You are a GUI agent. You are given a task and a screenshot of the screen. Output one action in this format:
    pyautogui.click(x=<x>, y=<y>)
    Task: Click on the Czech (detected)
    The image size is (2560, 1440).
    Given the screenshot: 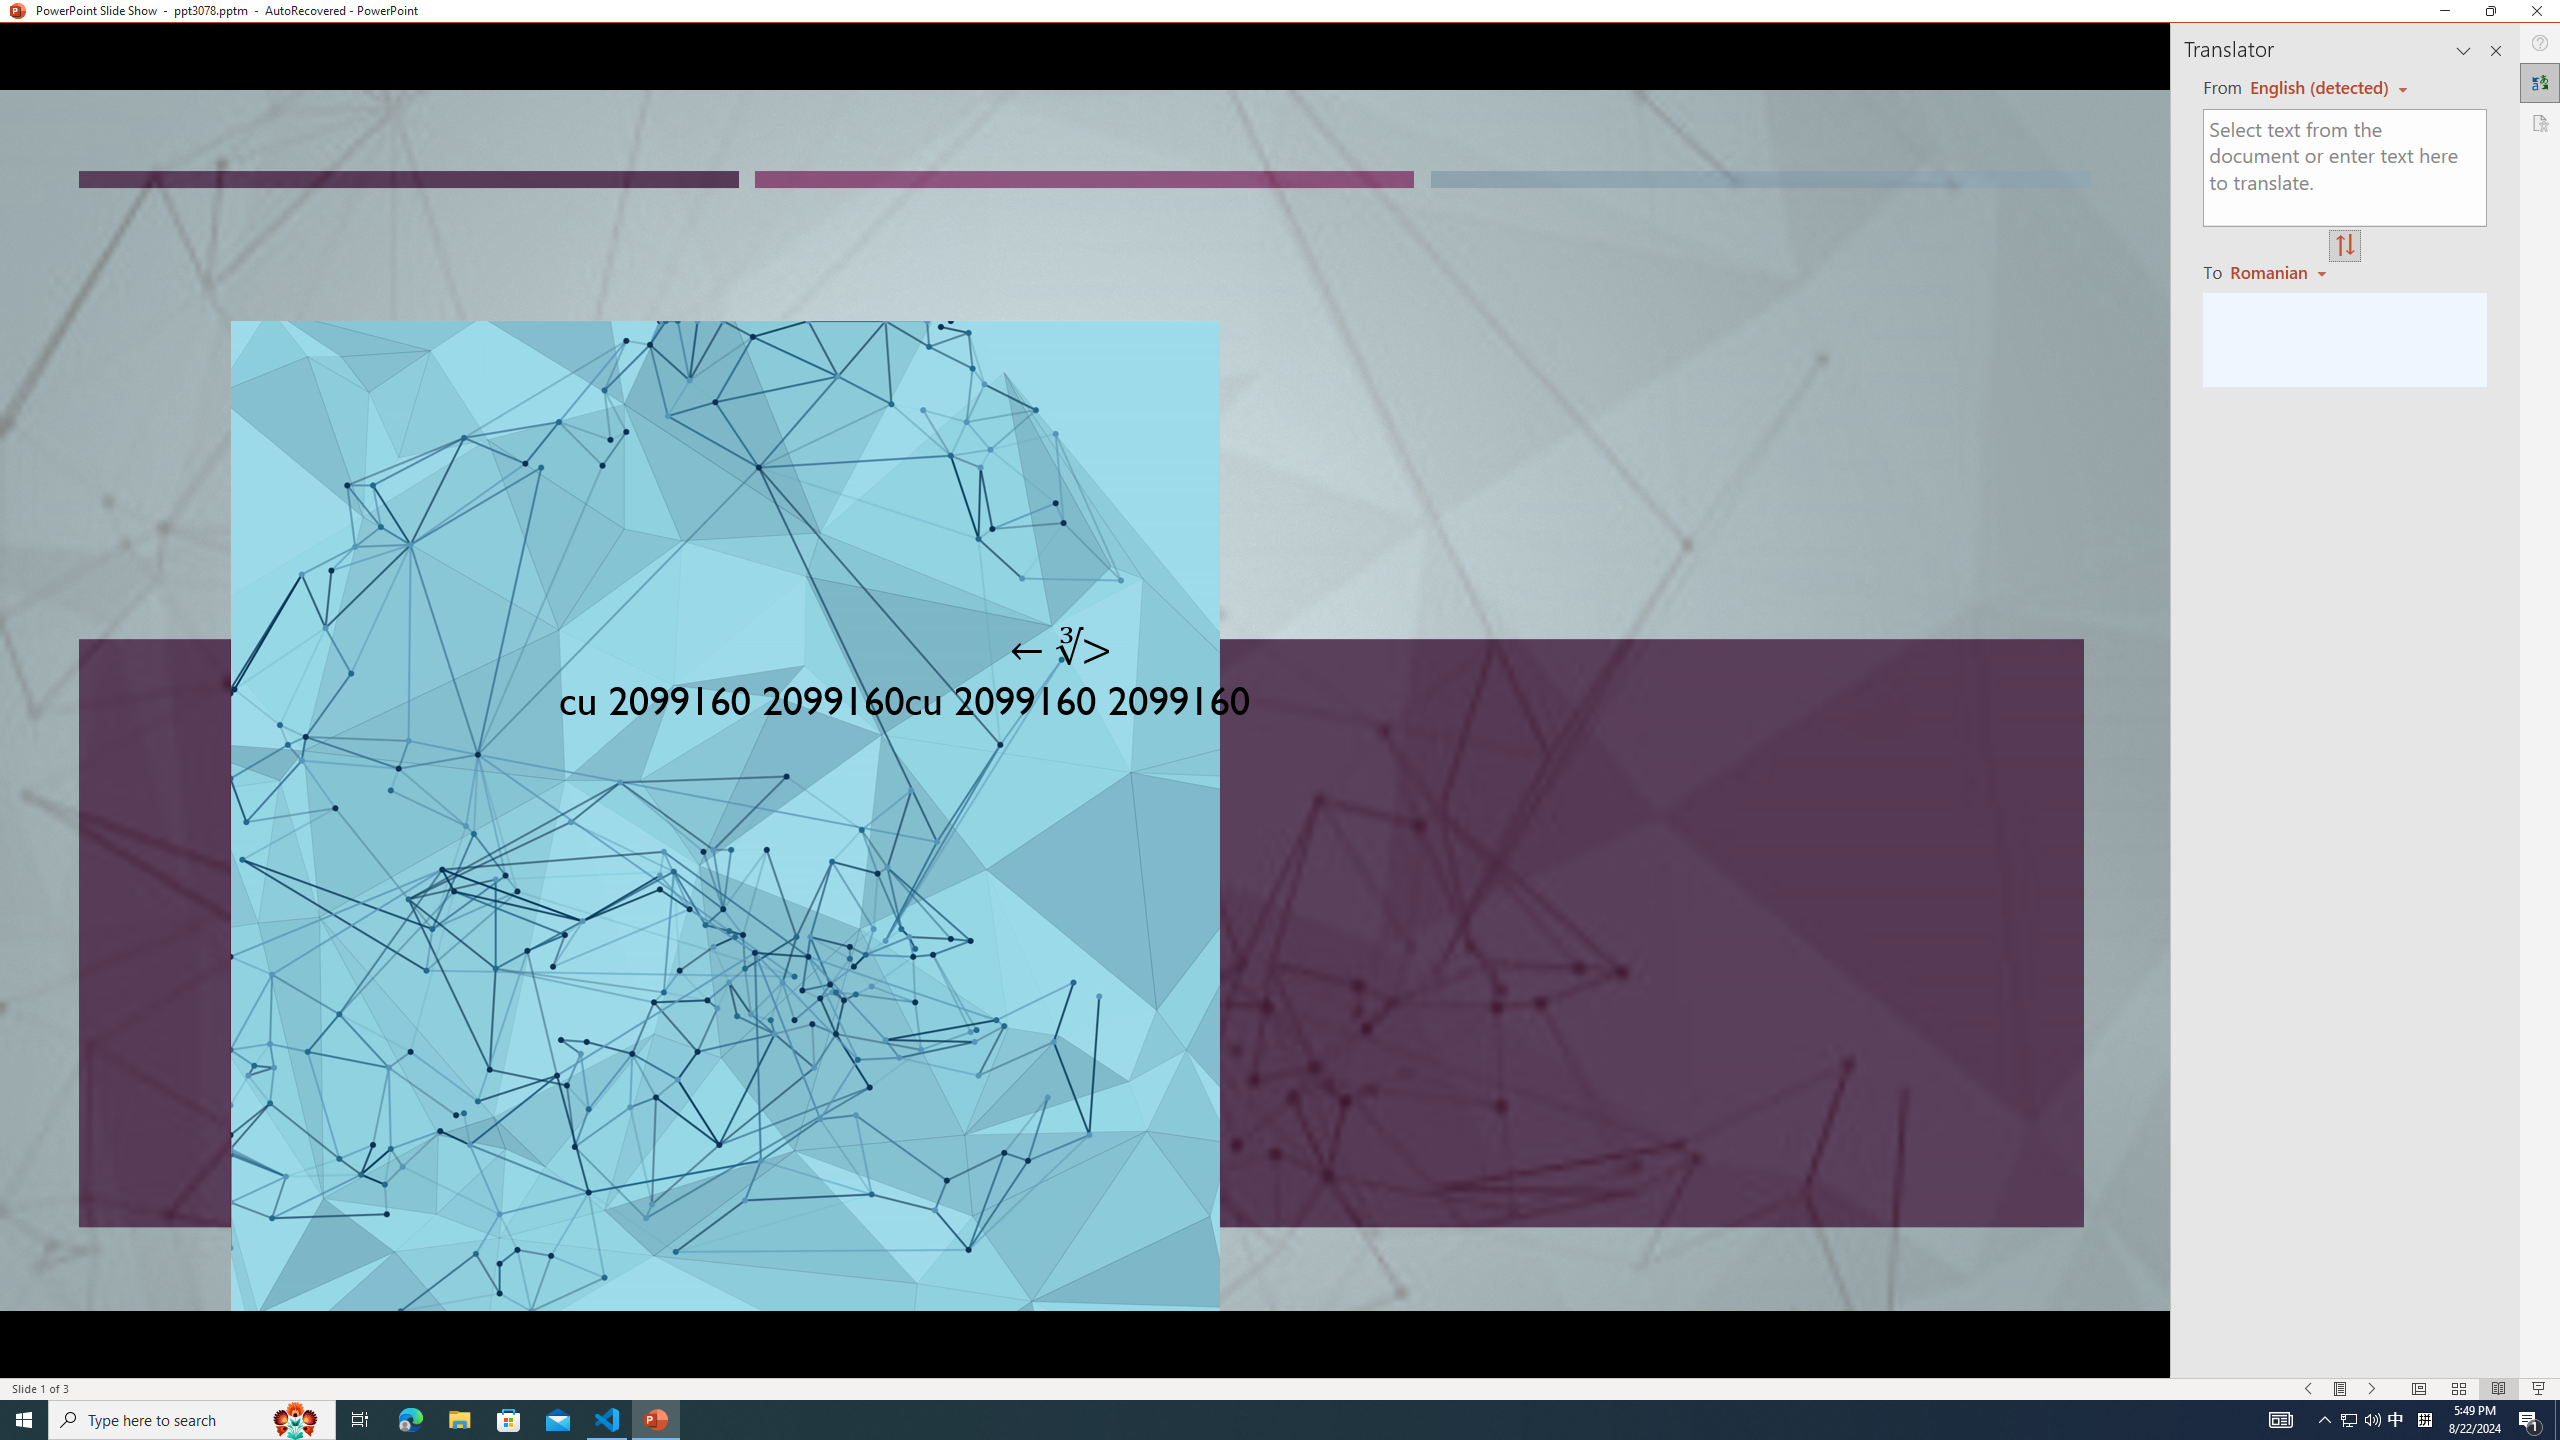 What is the action you would take?
    pyautogui.click(x=2320, y=88)
    